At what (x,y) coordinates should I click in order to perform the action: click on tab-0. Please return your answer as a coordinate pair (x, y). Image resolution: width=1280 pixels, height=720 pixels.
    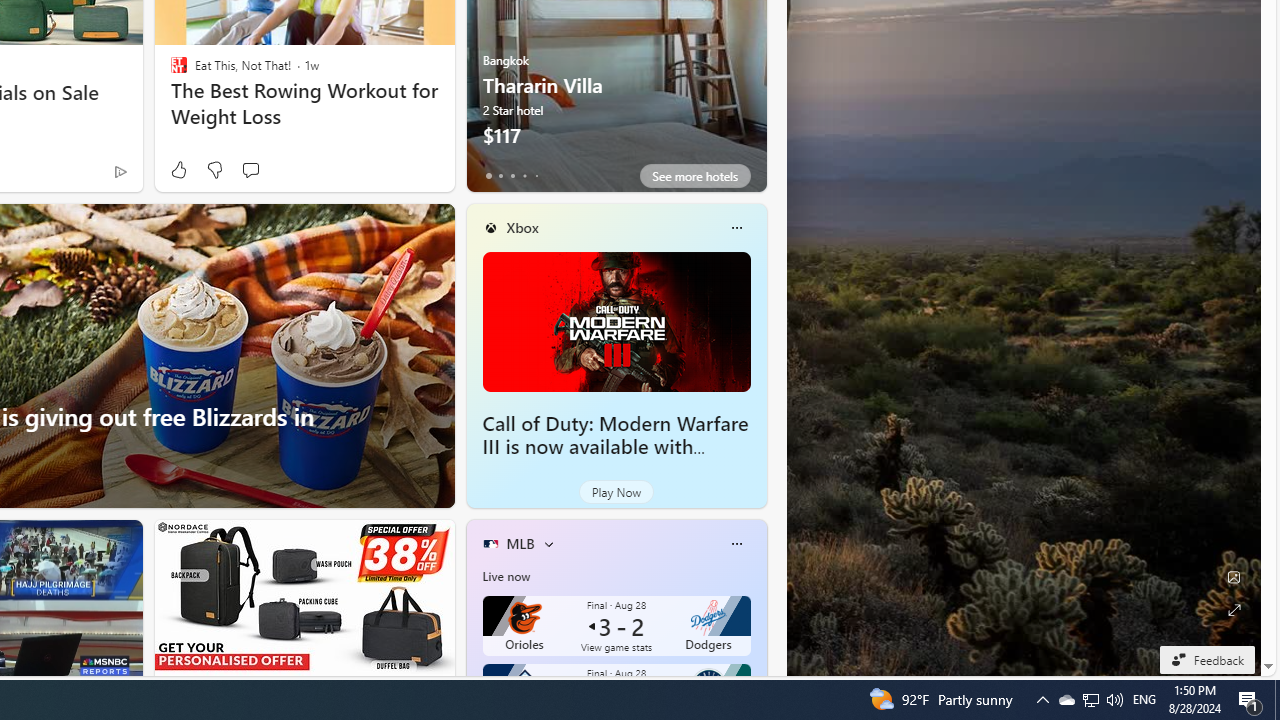
    Looking at the image, I should click on (488, 176).